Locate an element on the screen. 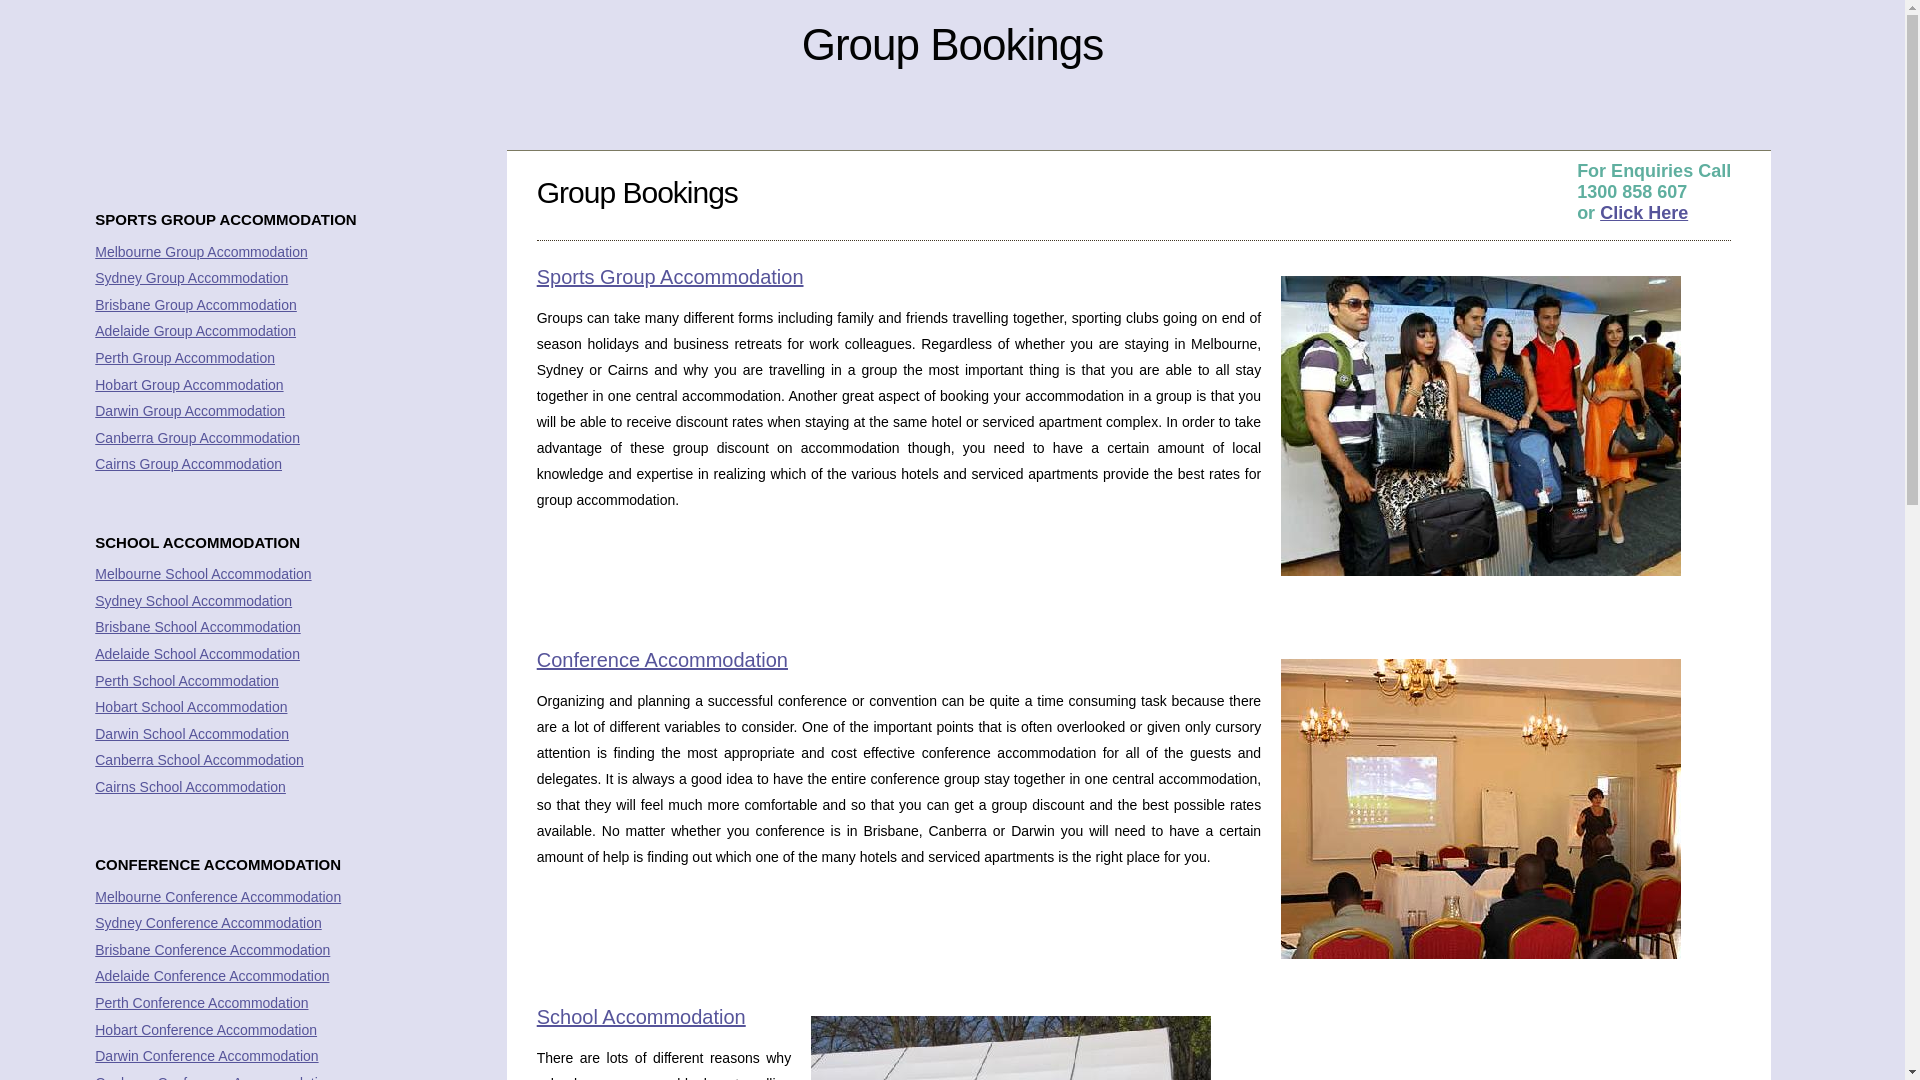  Brisbane School Accommodation is located at coordinates (198, 626).